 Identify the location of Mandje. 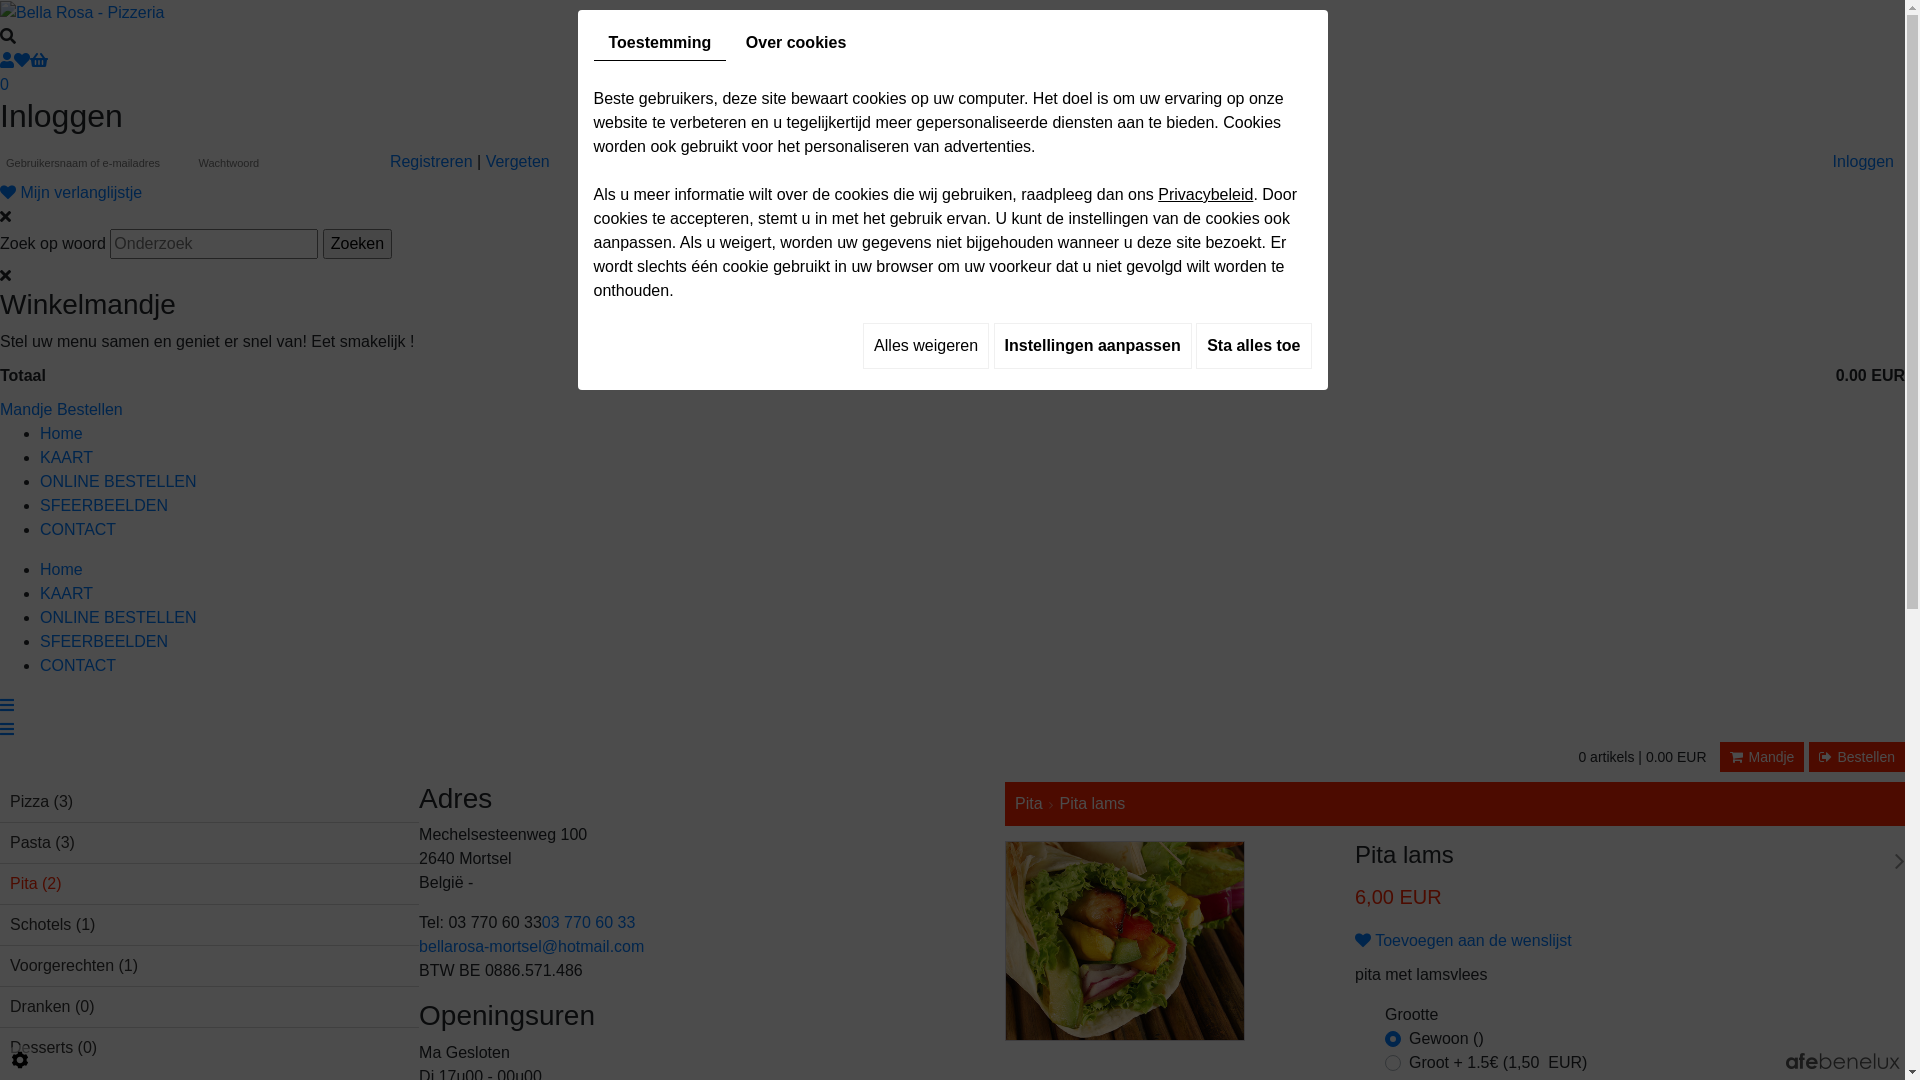
(26, 410).